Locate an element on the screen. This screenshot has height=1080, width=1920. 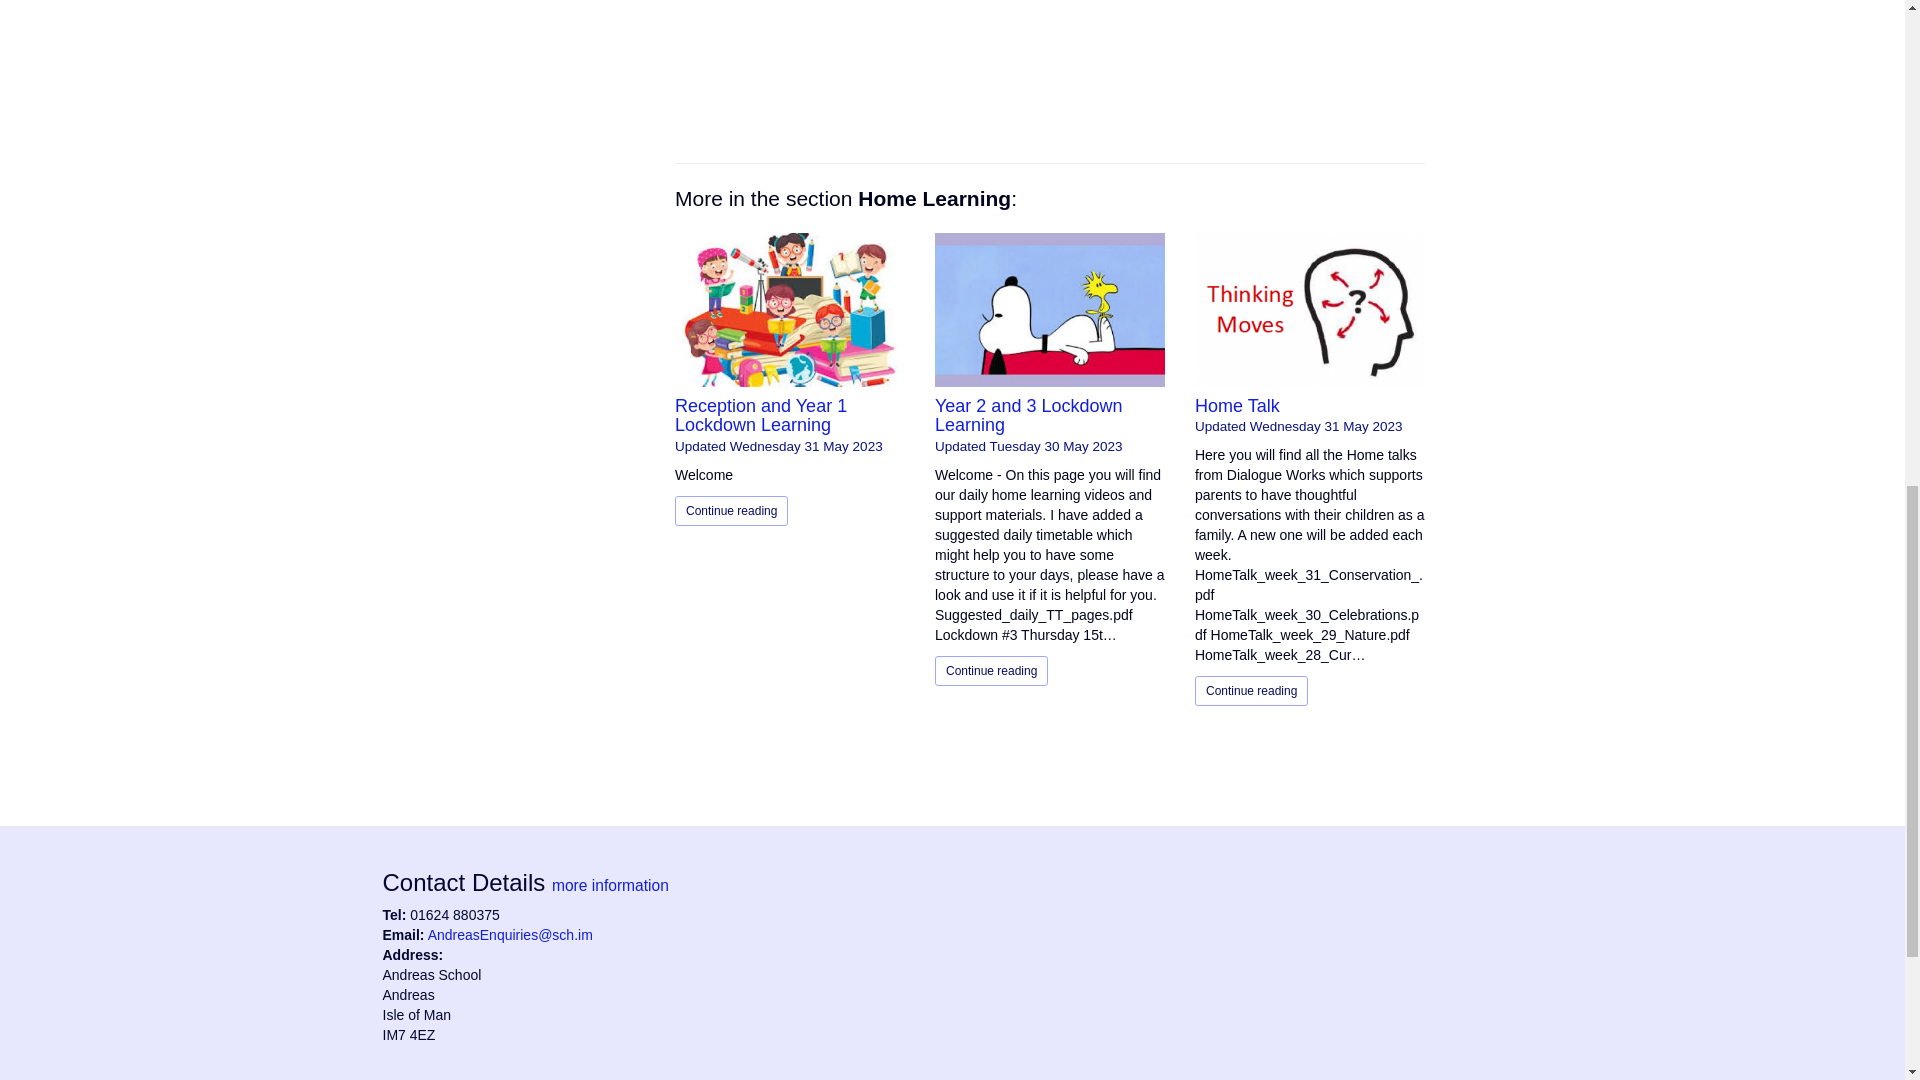
more information is located at coordinates (610, 885).